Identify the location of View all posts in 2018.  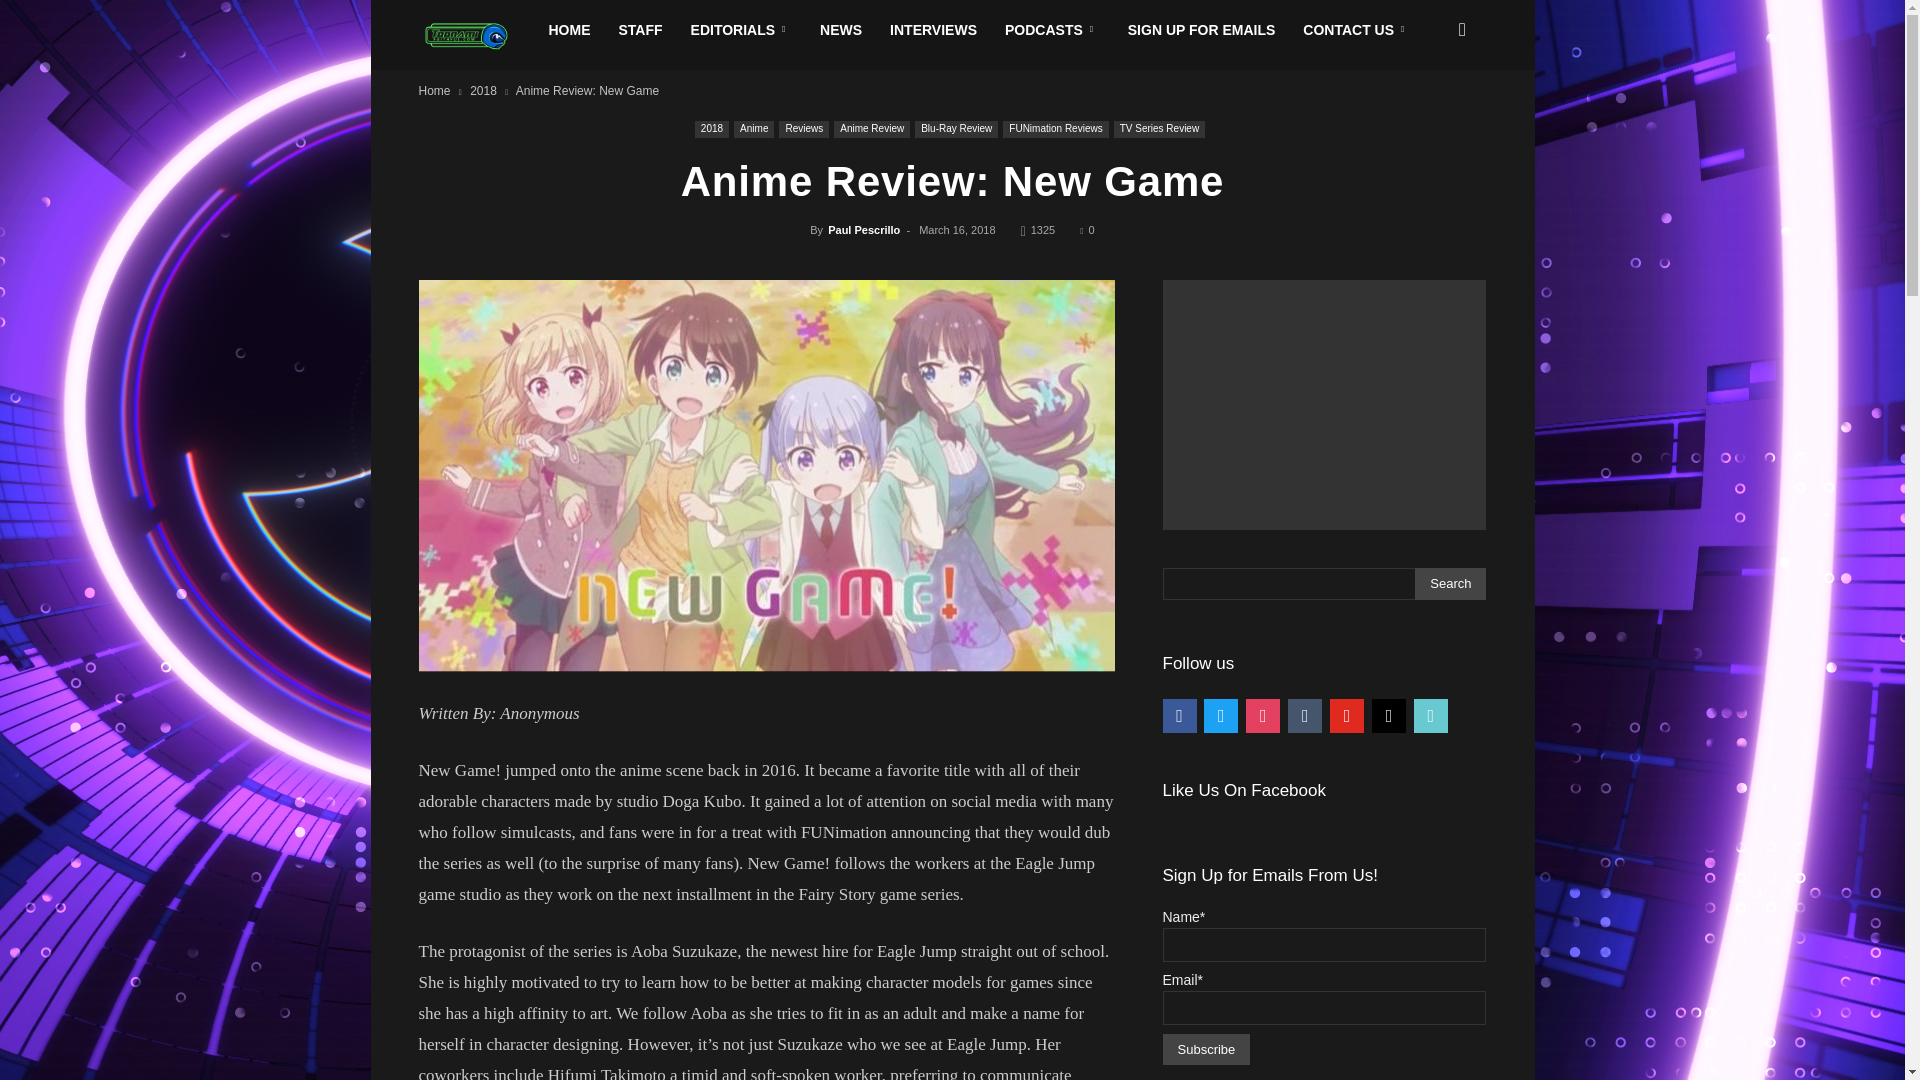
(484, 91).